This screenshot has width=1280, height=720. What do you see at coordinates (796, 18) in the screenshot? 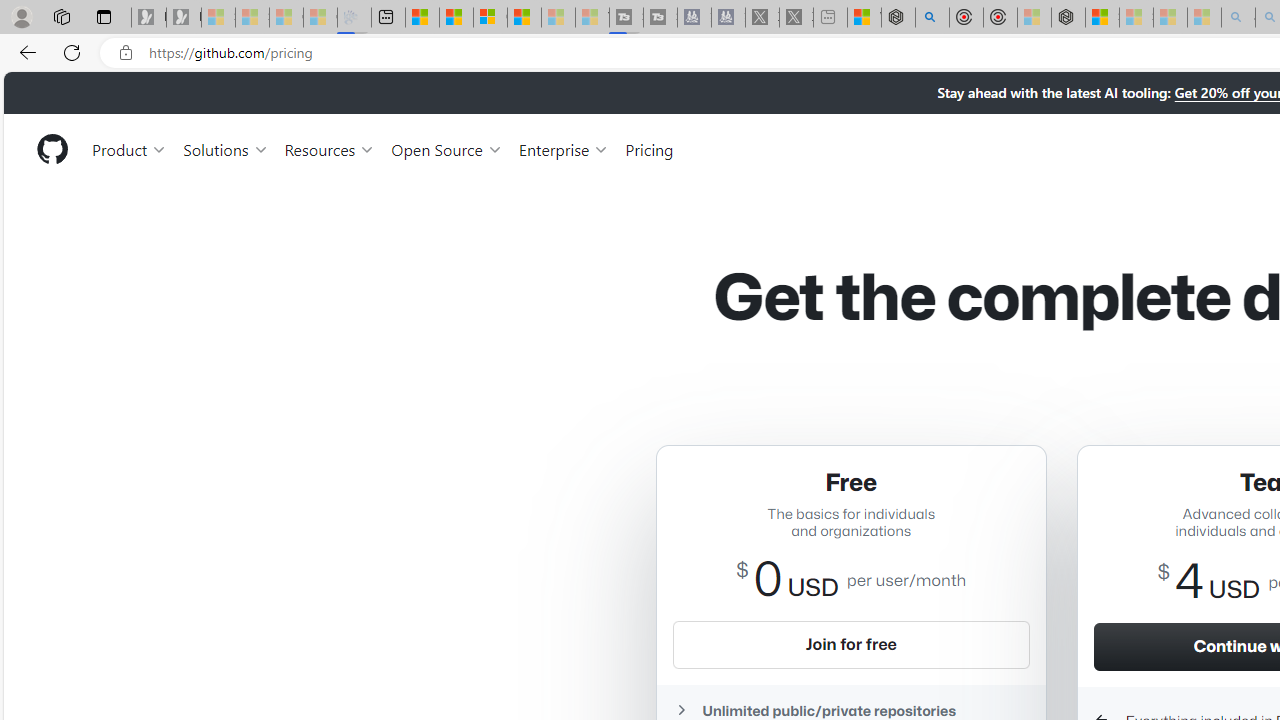
I see `X - Sleeping` at bounding box center [796, 18].